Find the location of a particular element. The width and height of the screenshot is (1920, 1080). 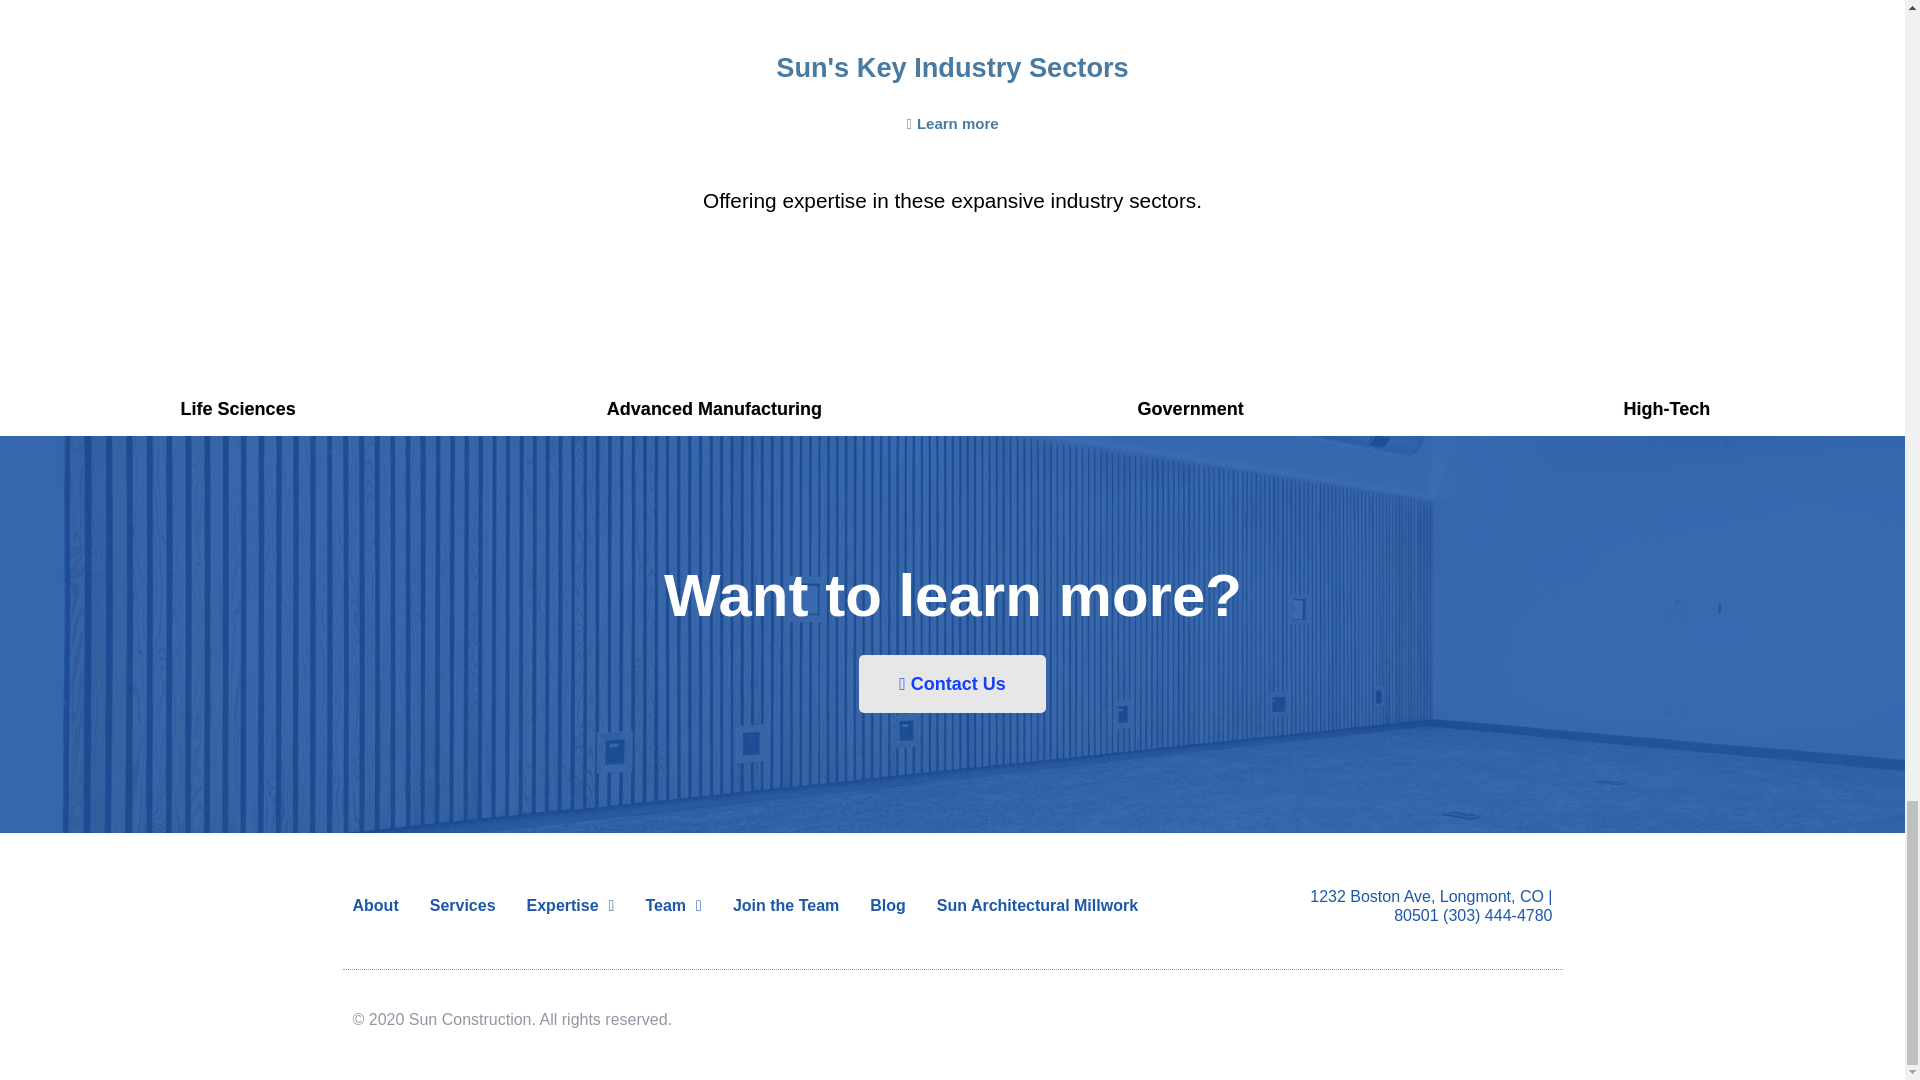

Life Sciences is located at coordinates (238, 409).